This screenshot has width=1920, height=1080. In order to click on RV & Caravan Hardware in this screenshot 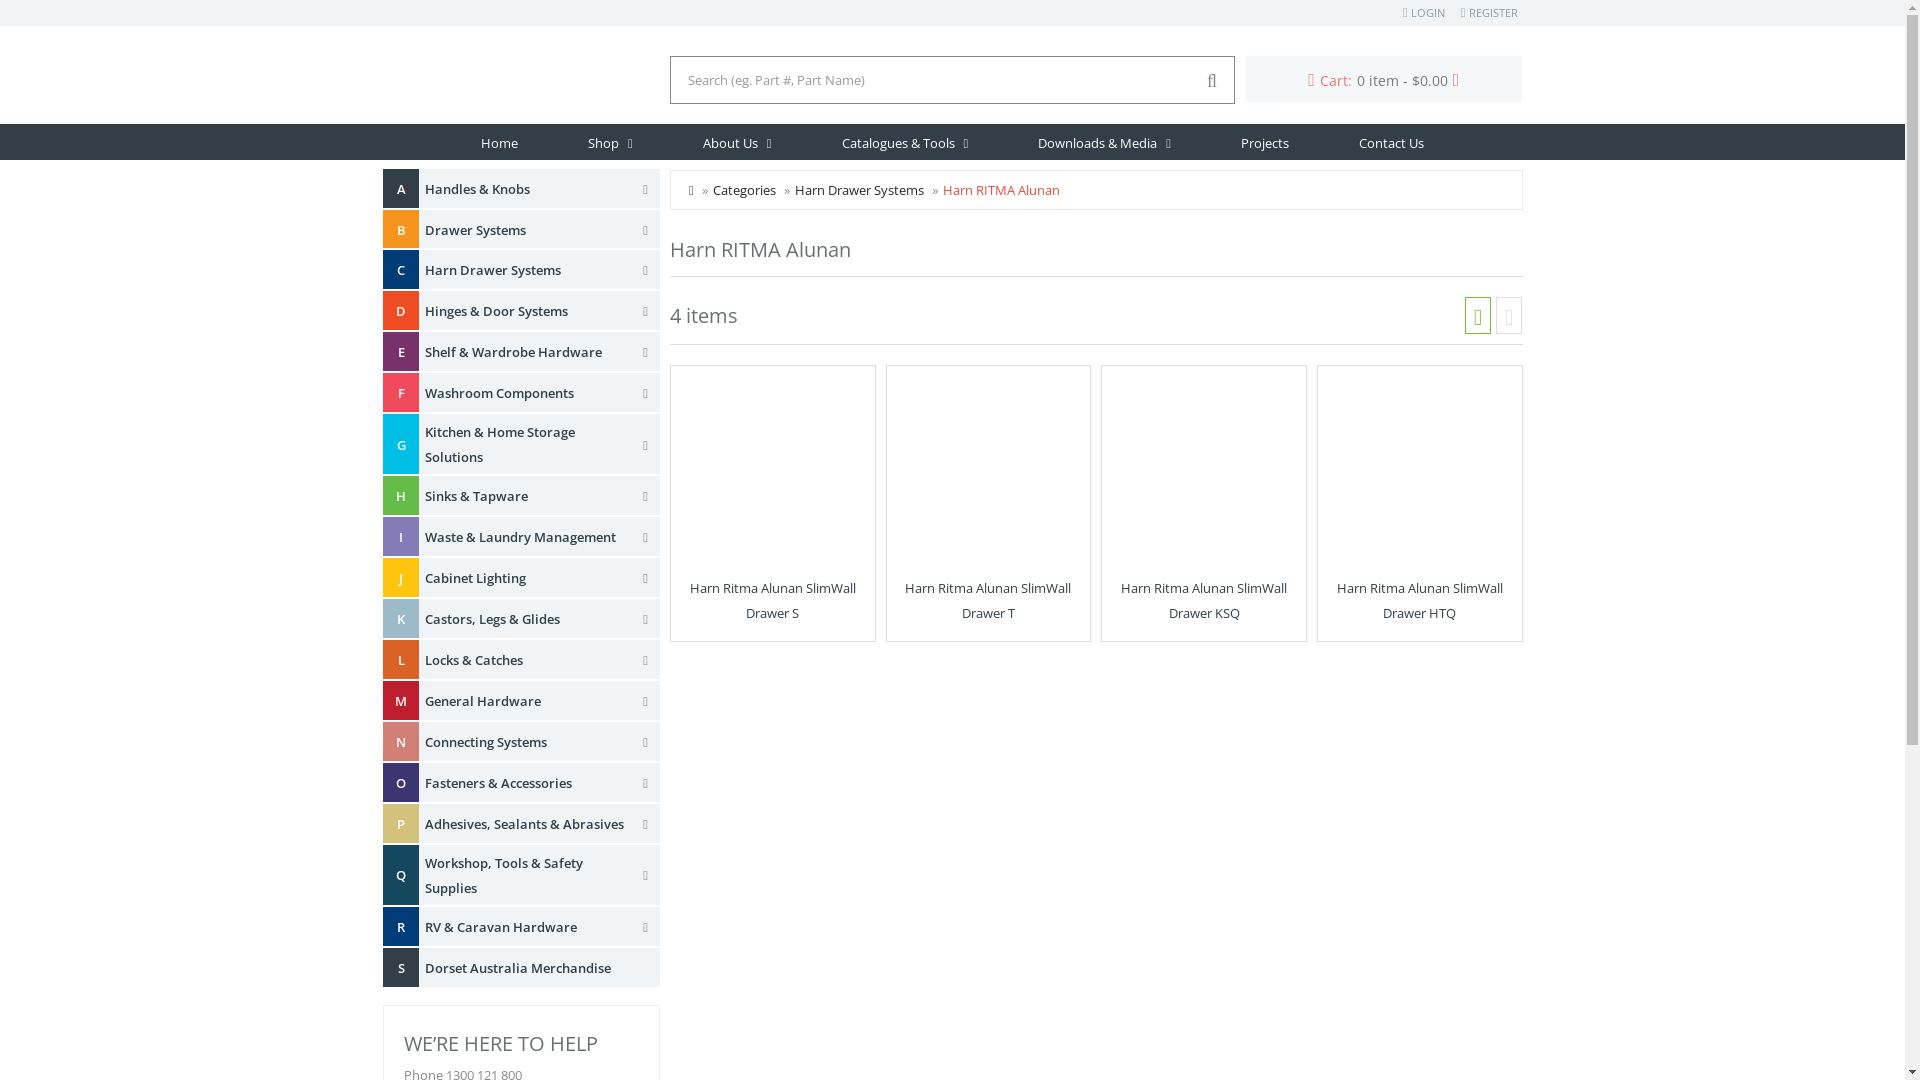, I will do `click(526, 928)`.